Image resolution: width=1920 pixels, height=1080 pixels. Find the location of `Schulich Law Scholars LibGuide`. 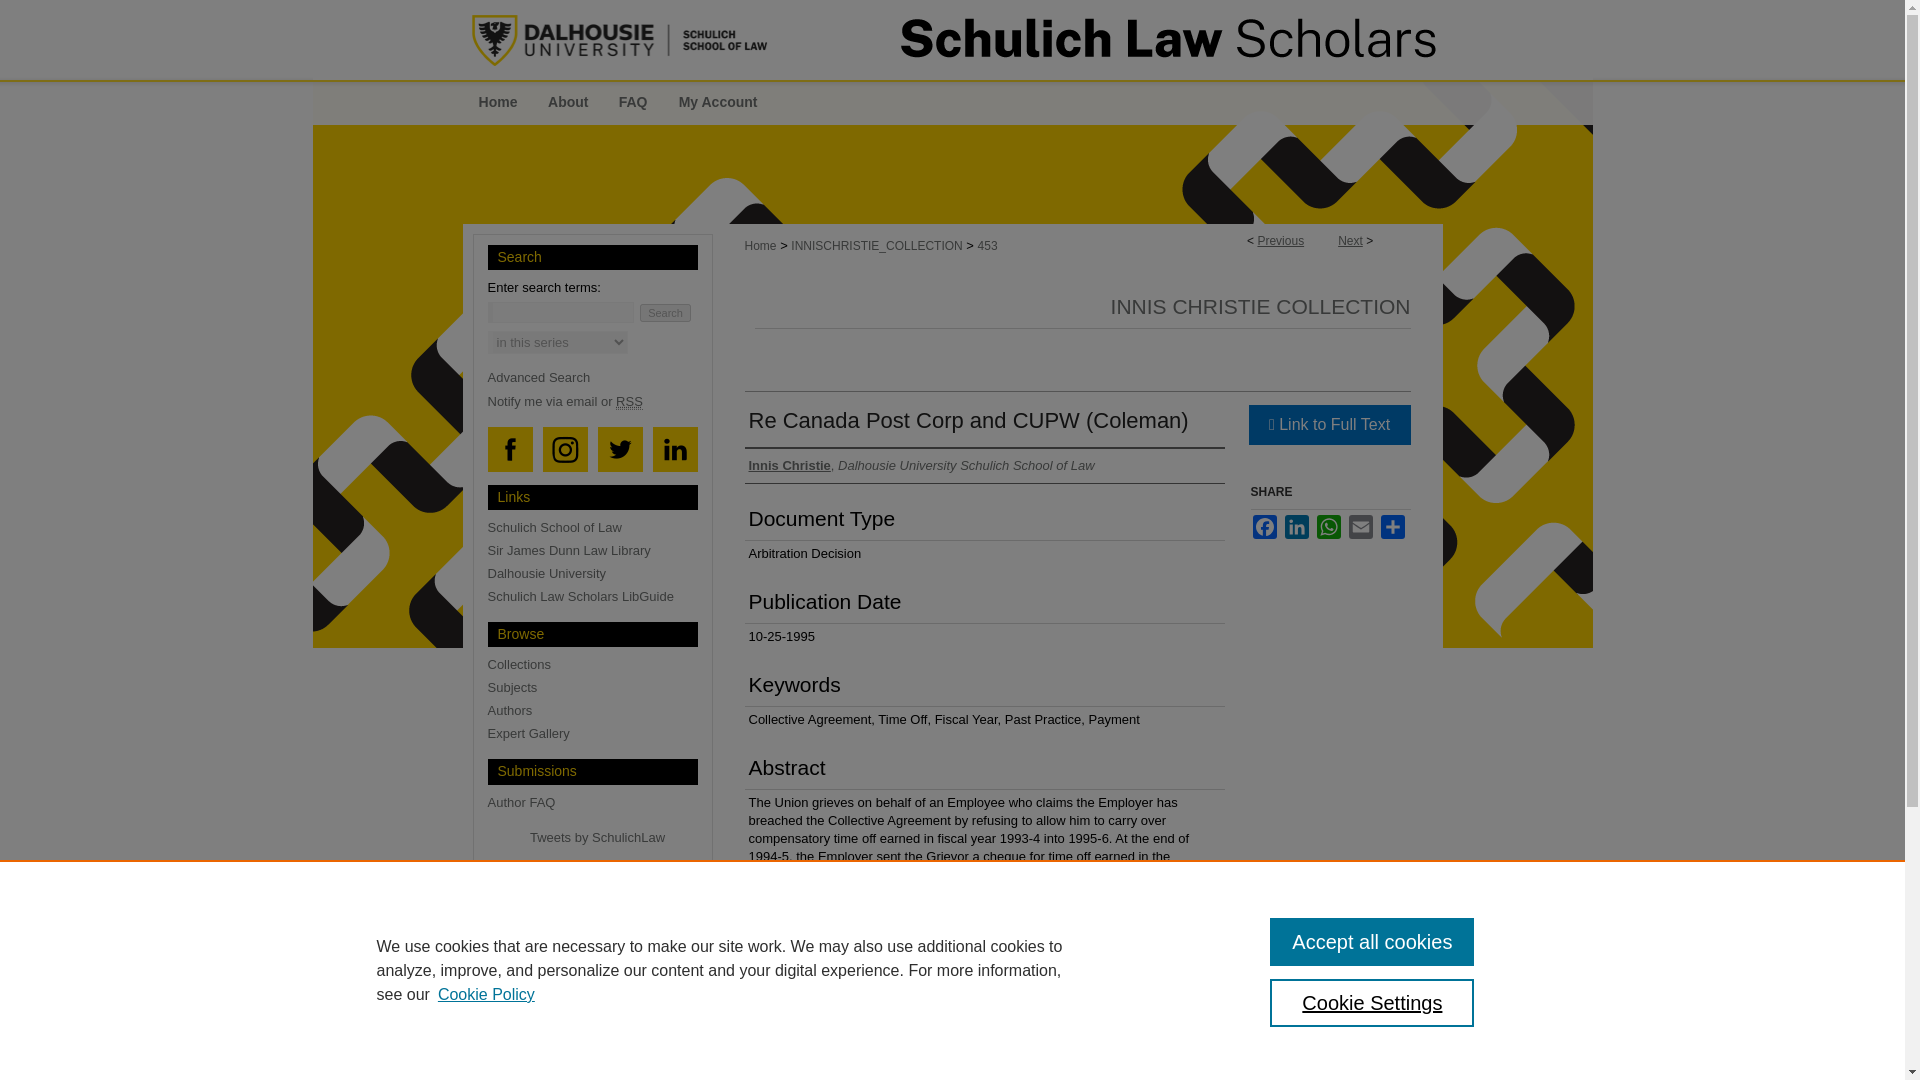

Schulich Law Scholars LibGuide is located at coordinates (600, 596).